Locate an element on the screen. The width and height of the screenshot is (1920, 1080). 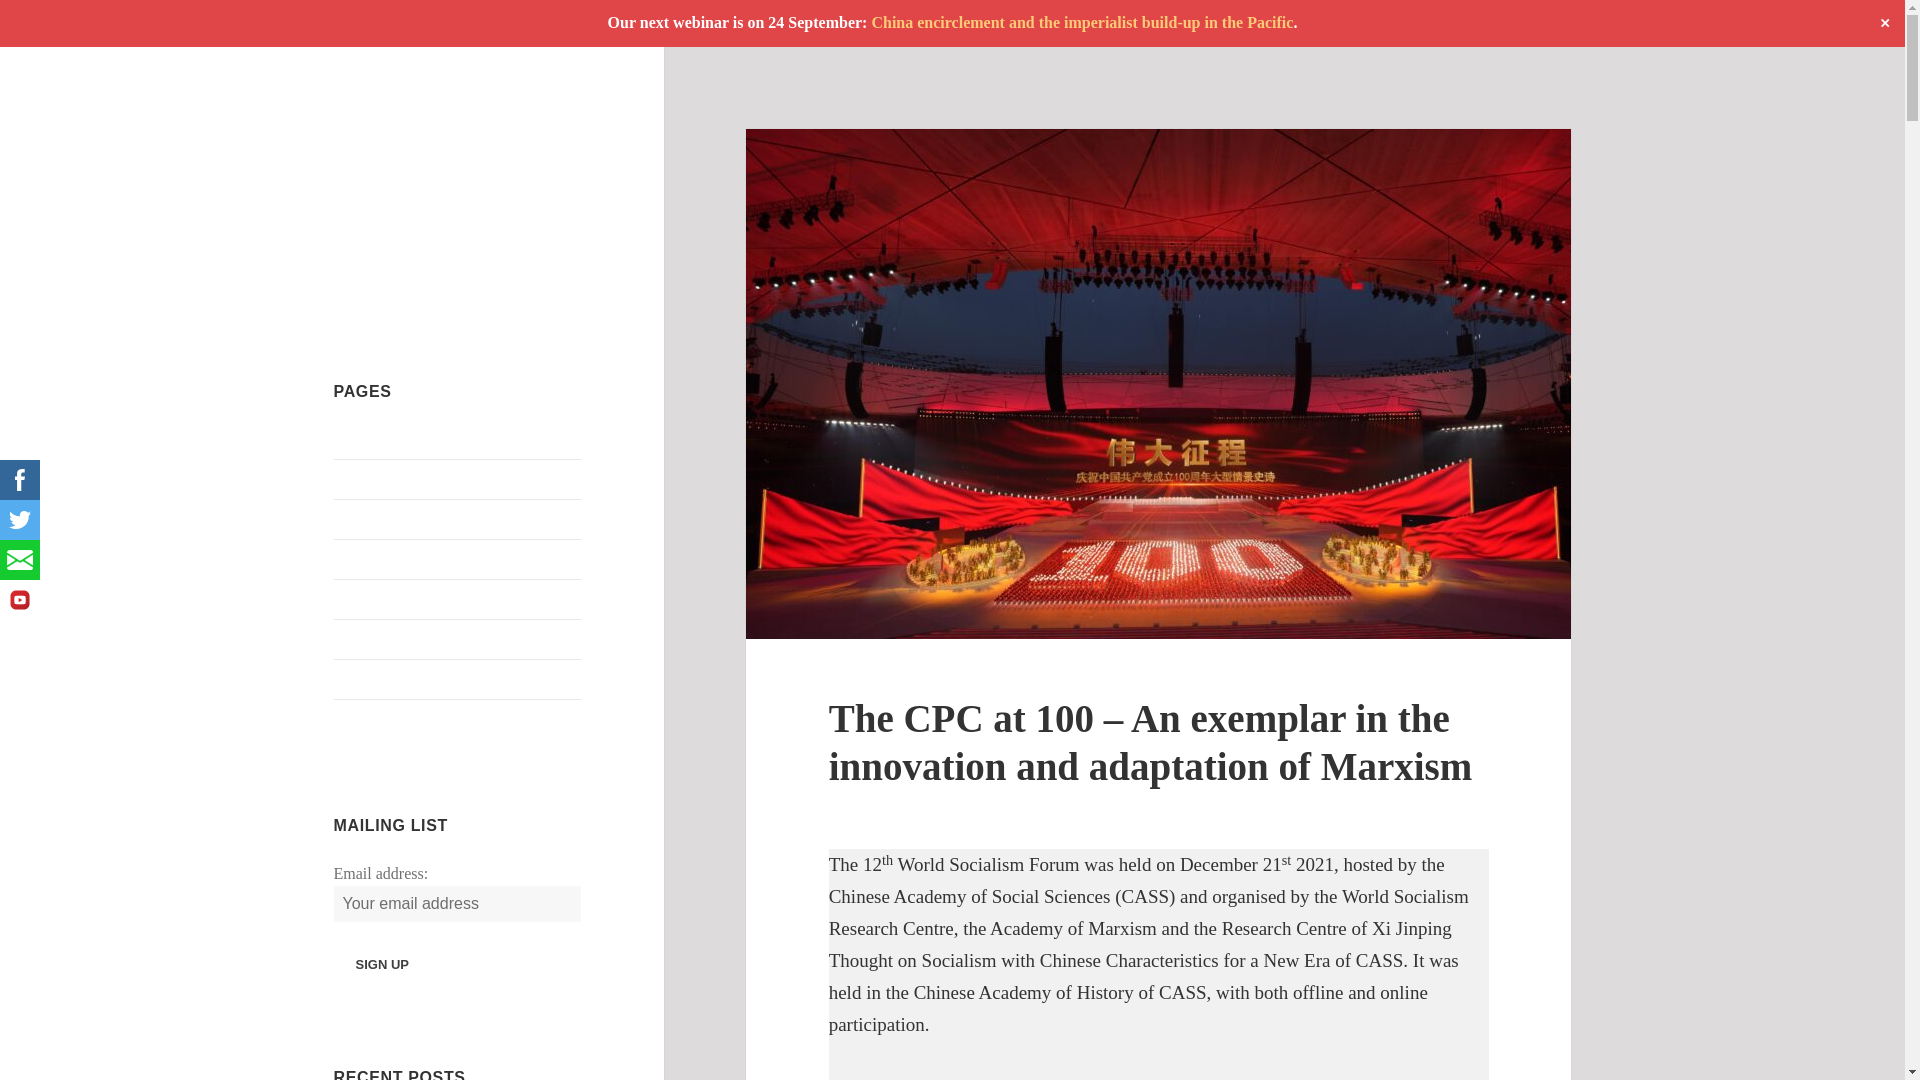
Who we are is located at coordinates (372, 718).